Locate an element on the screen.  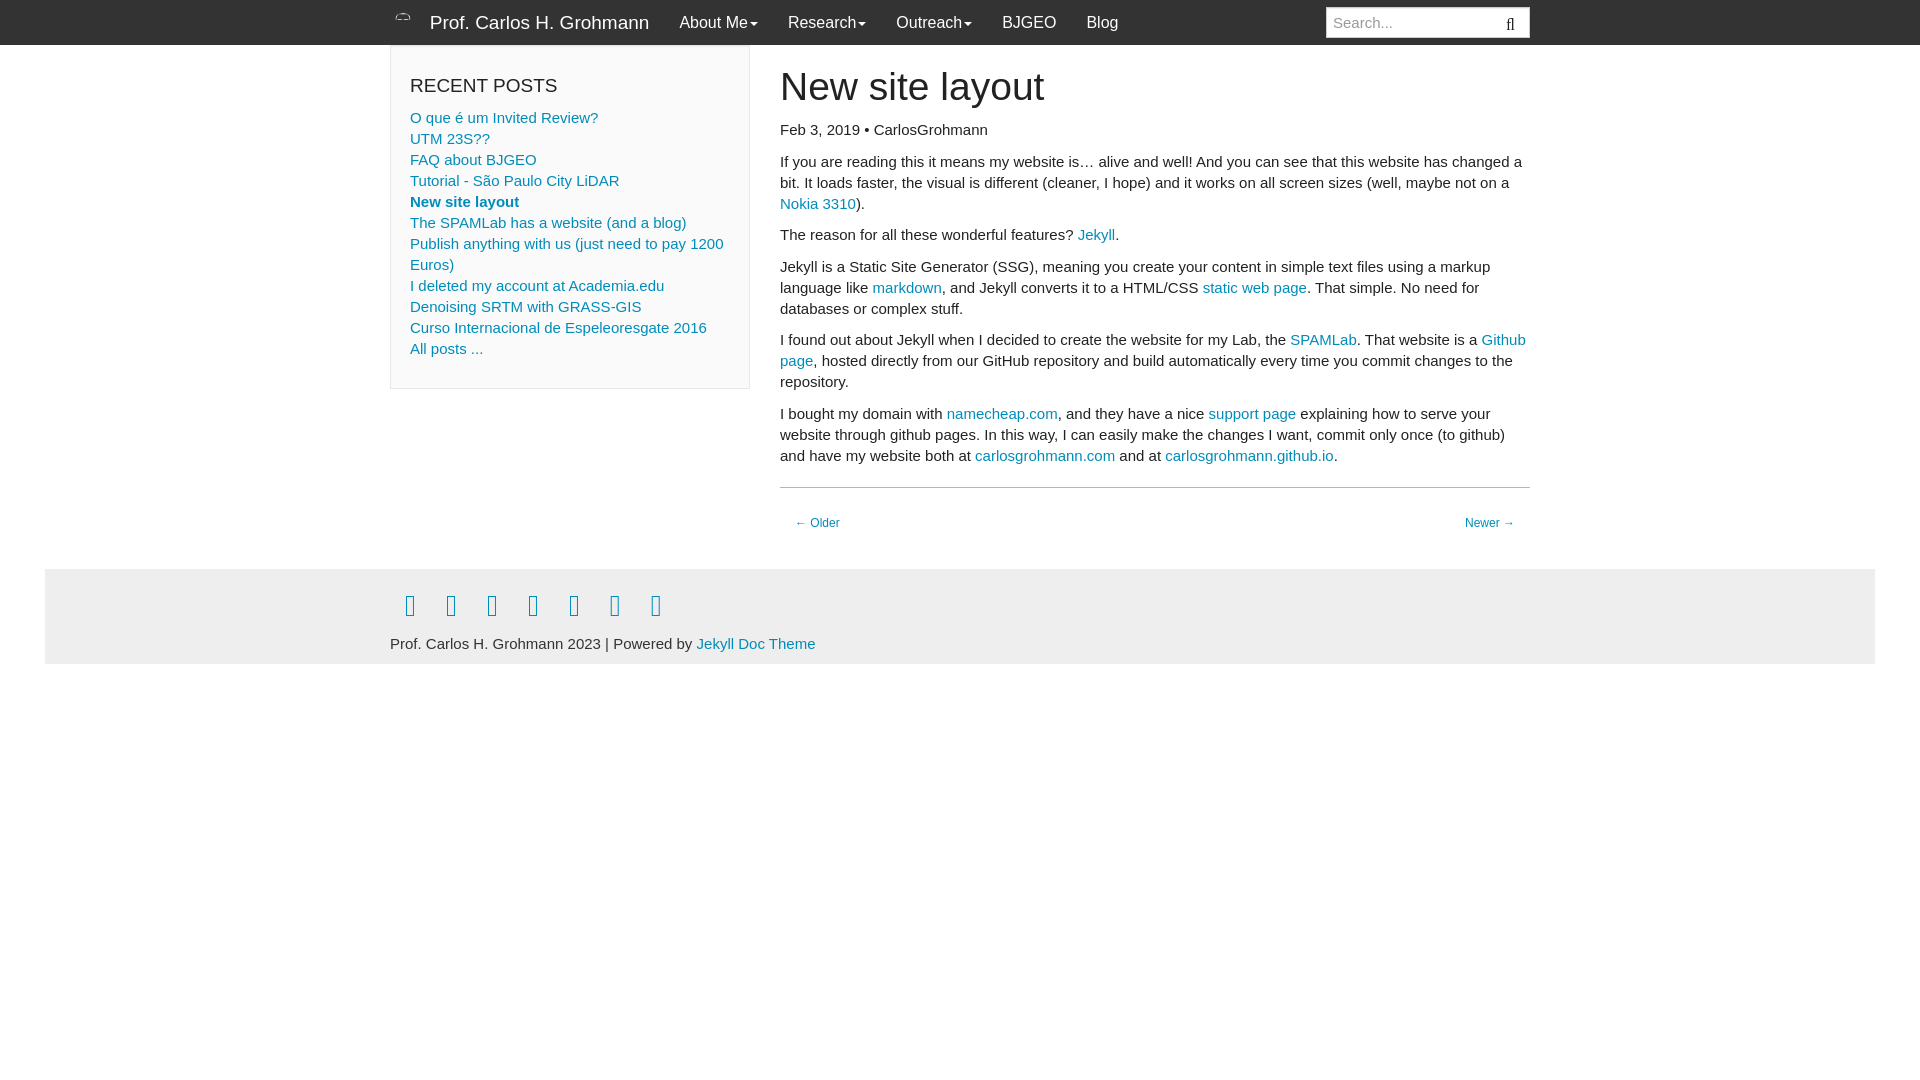
Prof. Carlos H. Grohmann is located at coordinates (519, 22).